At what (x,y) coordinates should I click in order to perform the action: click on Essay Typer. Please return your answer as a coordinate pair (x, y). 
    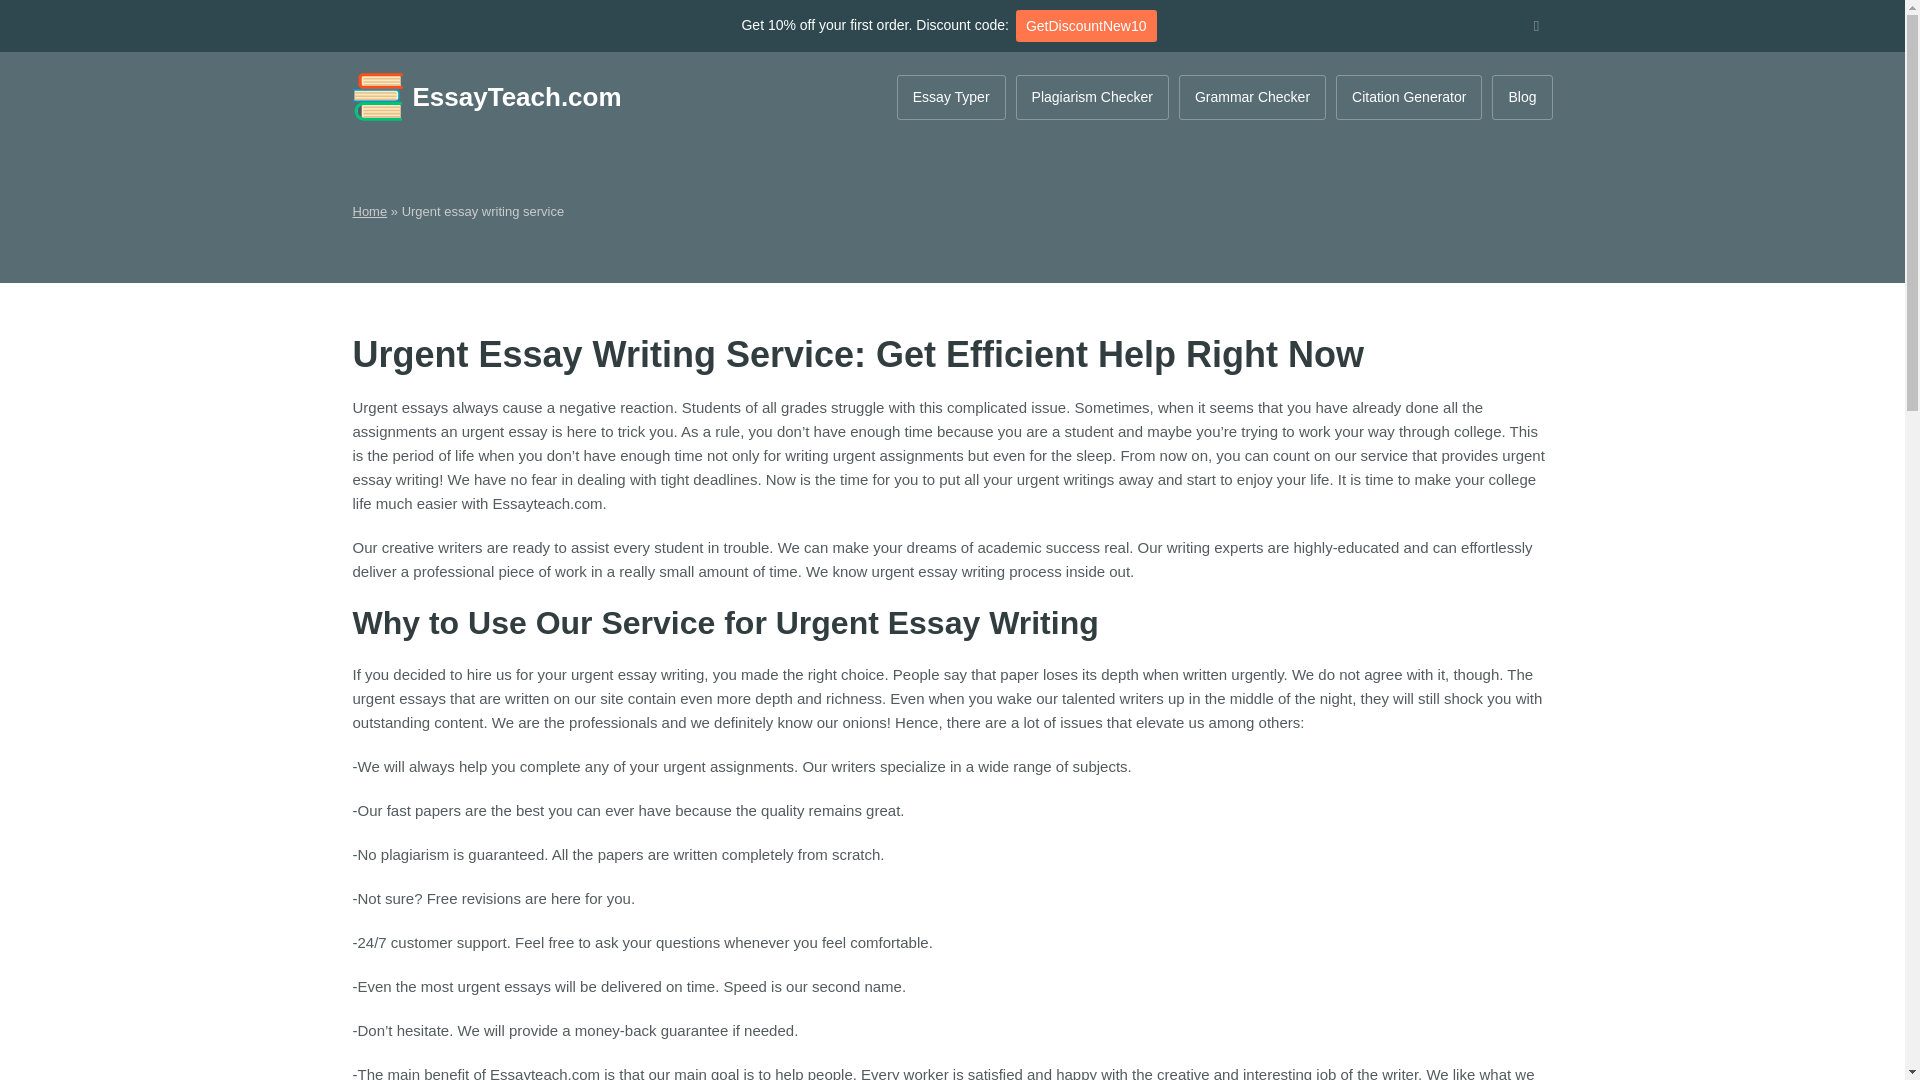
    Looking at the image, I should click on (951, 96).